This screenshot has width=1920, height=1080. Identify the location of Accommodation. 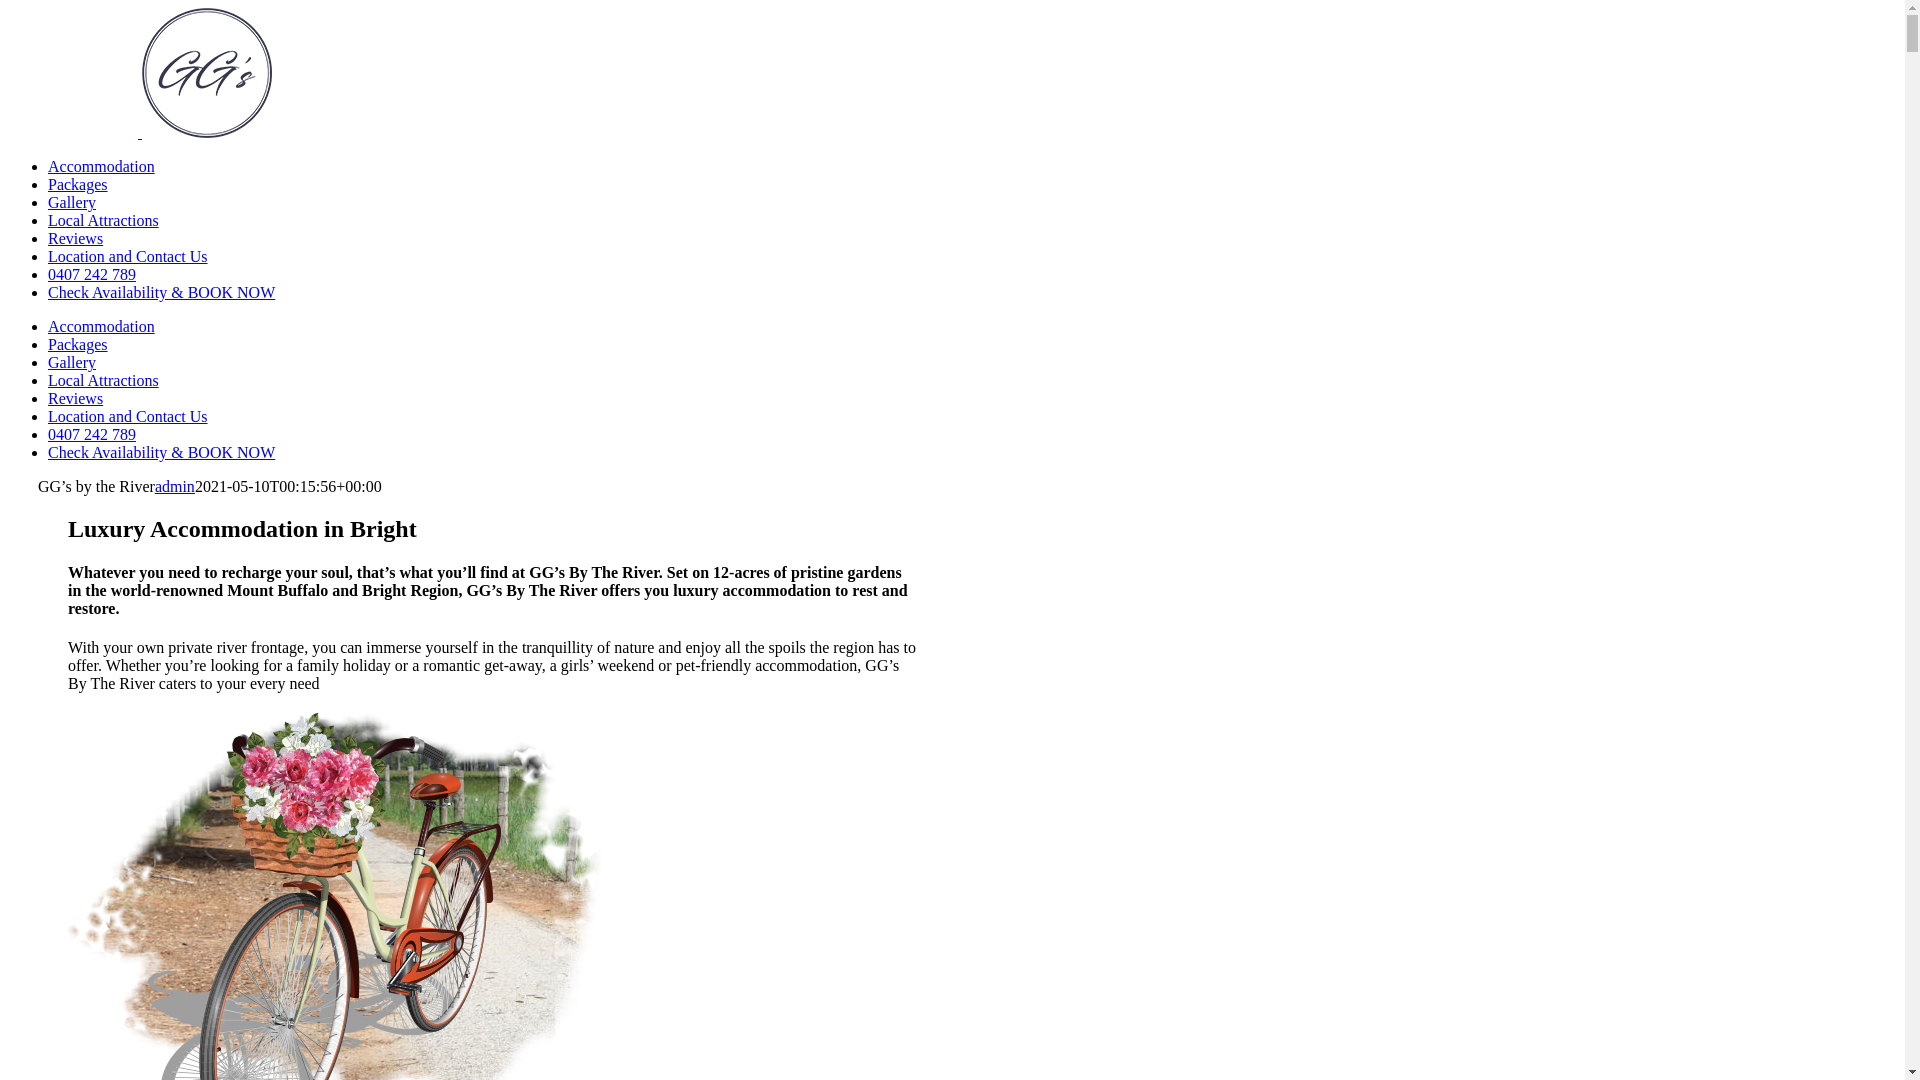
(102, 166).